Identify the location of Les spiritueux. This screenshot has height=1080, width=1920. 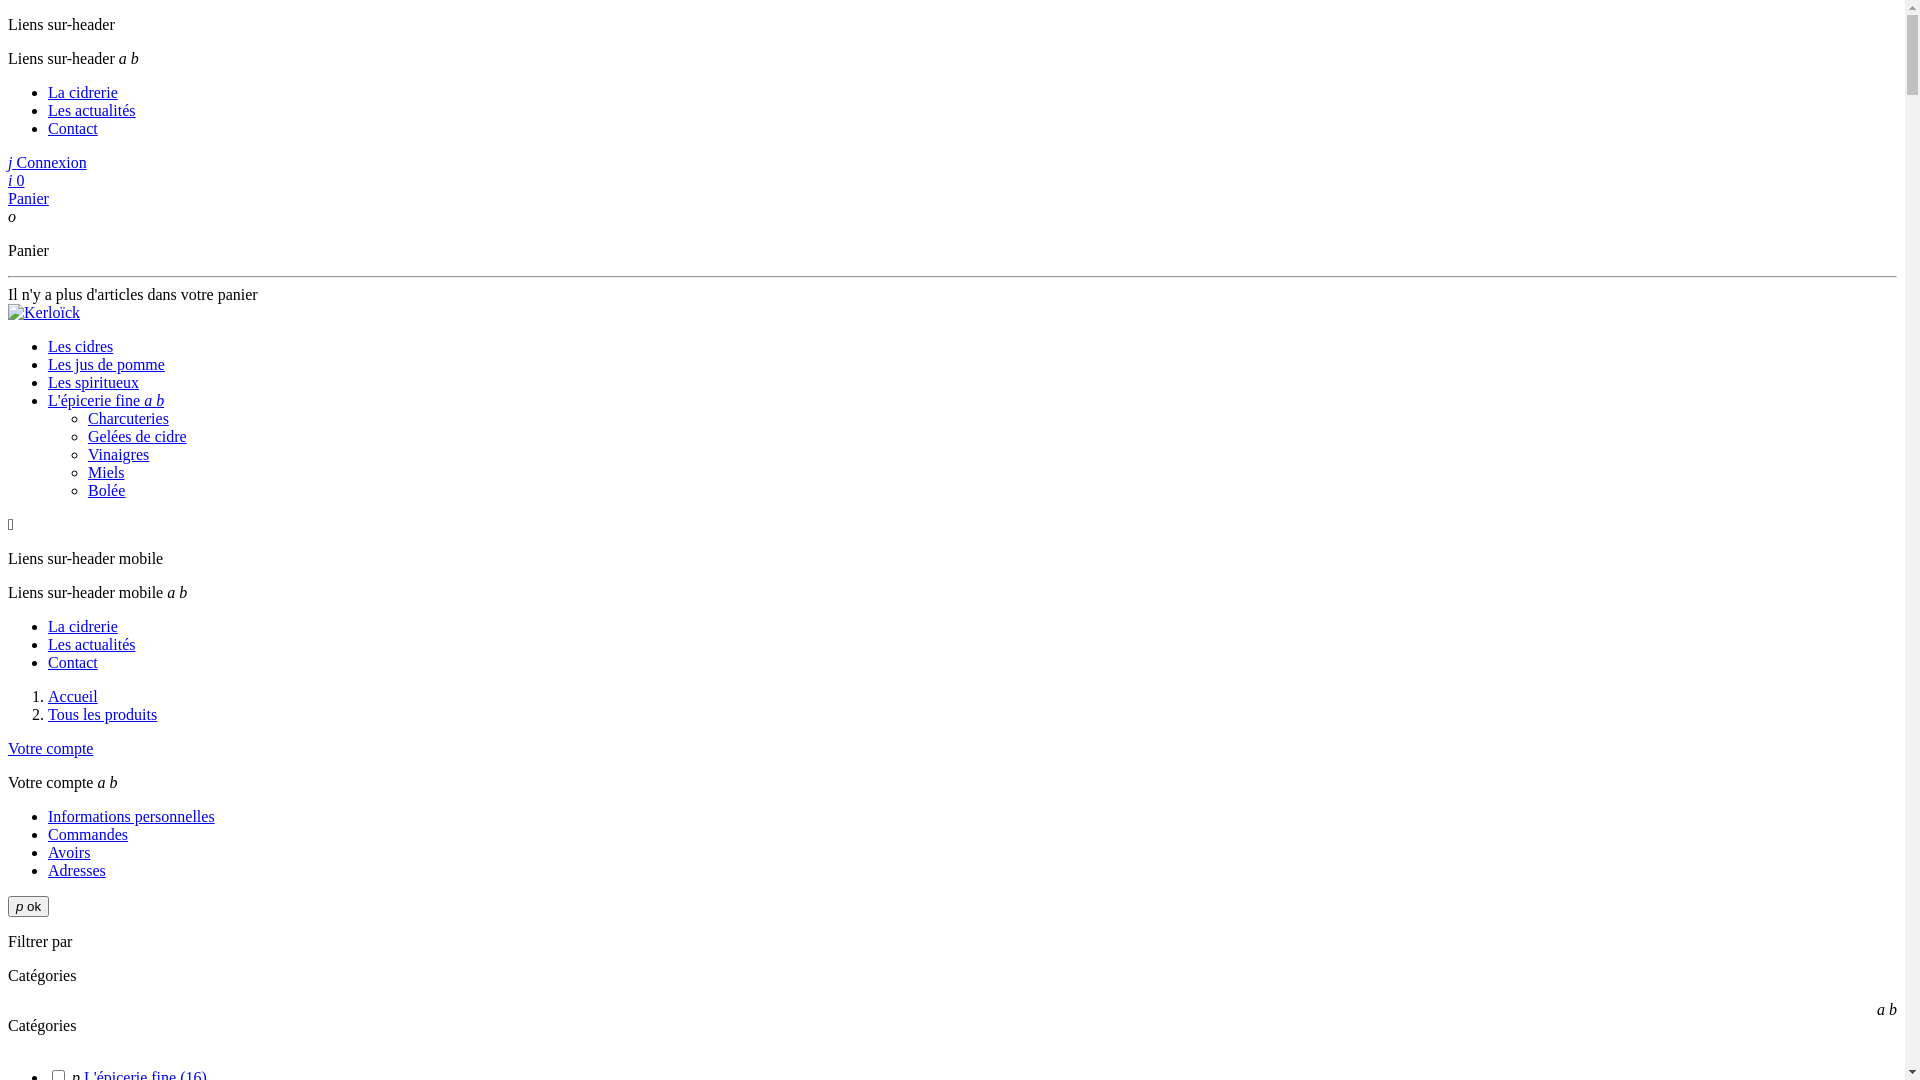
(94, 382).